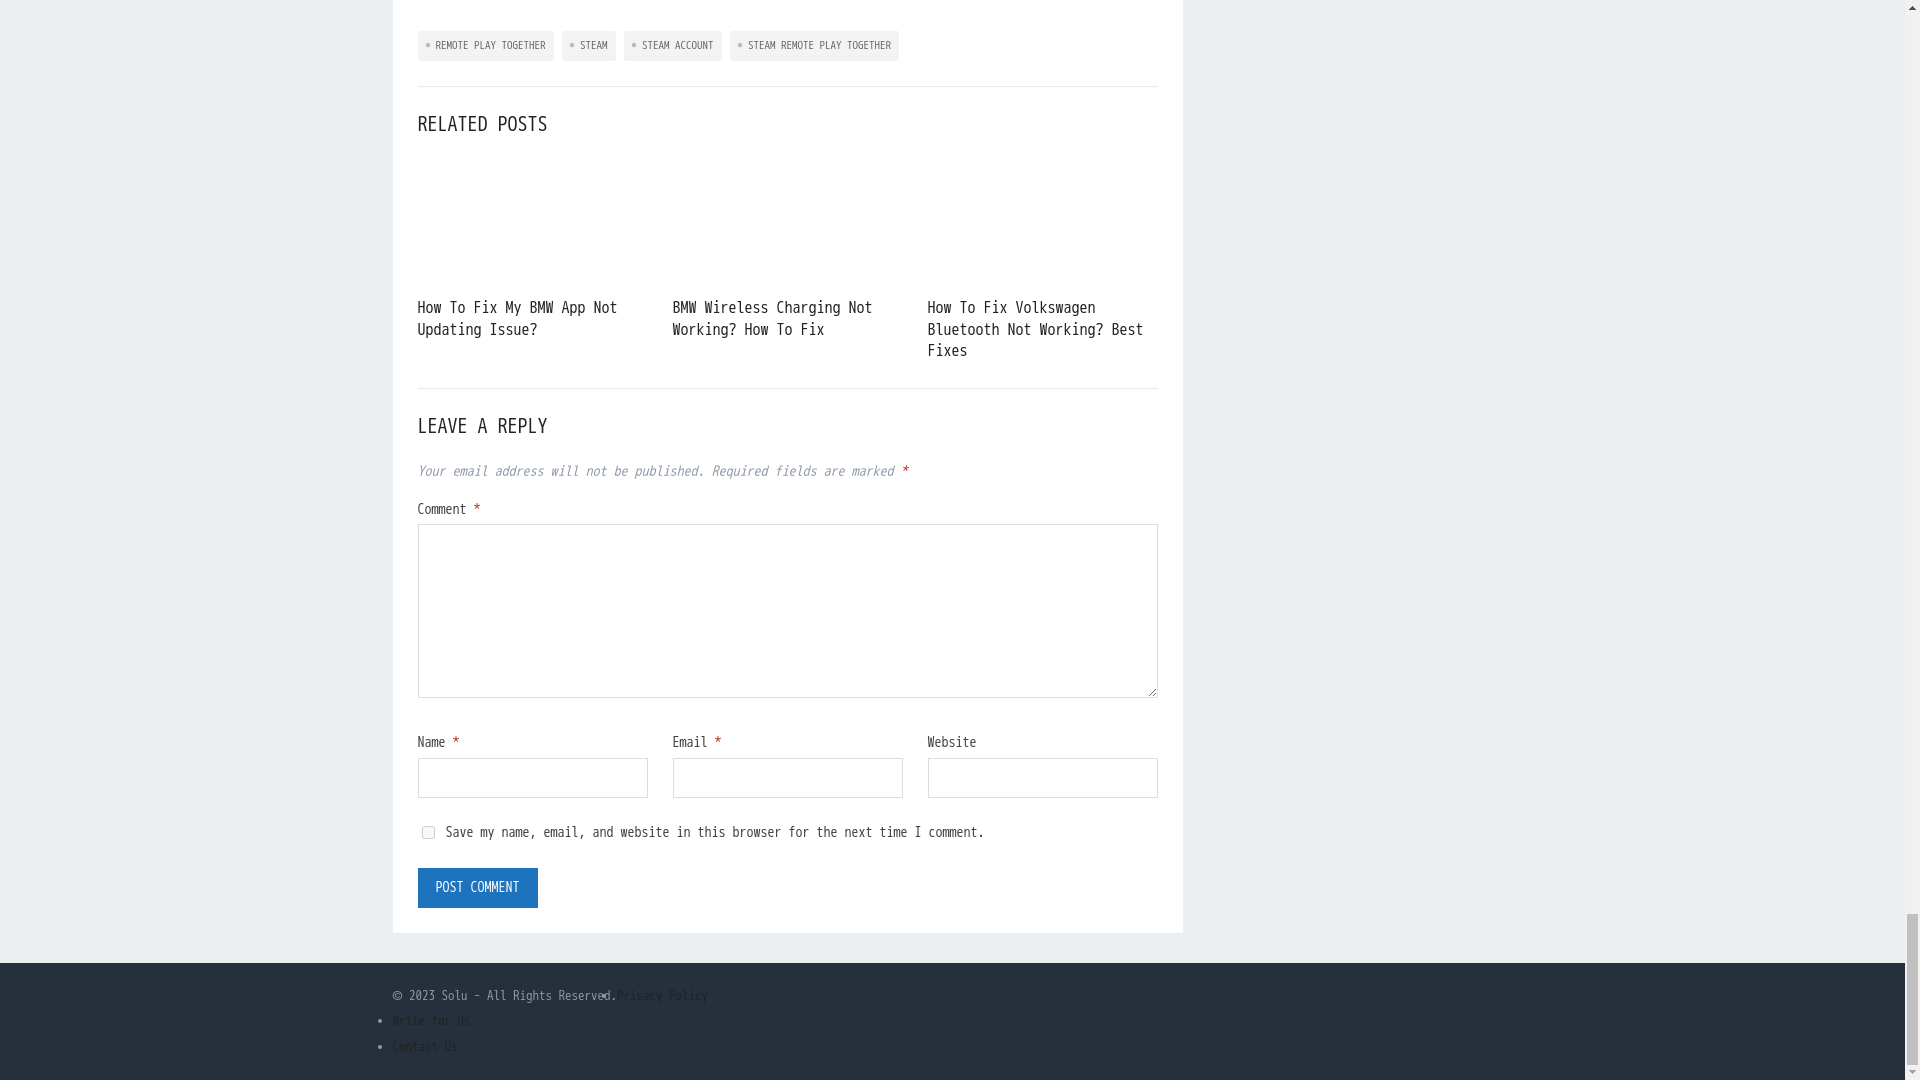 This screenshot has width=1920, height=1080. What do you see at coordinates (478, 888) in the screenshot?
I see `Post Comment` at bounding box center [478, 888].